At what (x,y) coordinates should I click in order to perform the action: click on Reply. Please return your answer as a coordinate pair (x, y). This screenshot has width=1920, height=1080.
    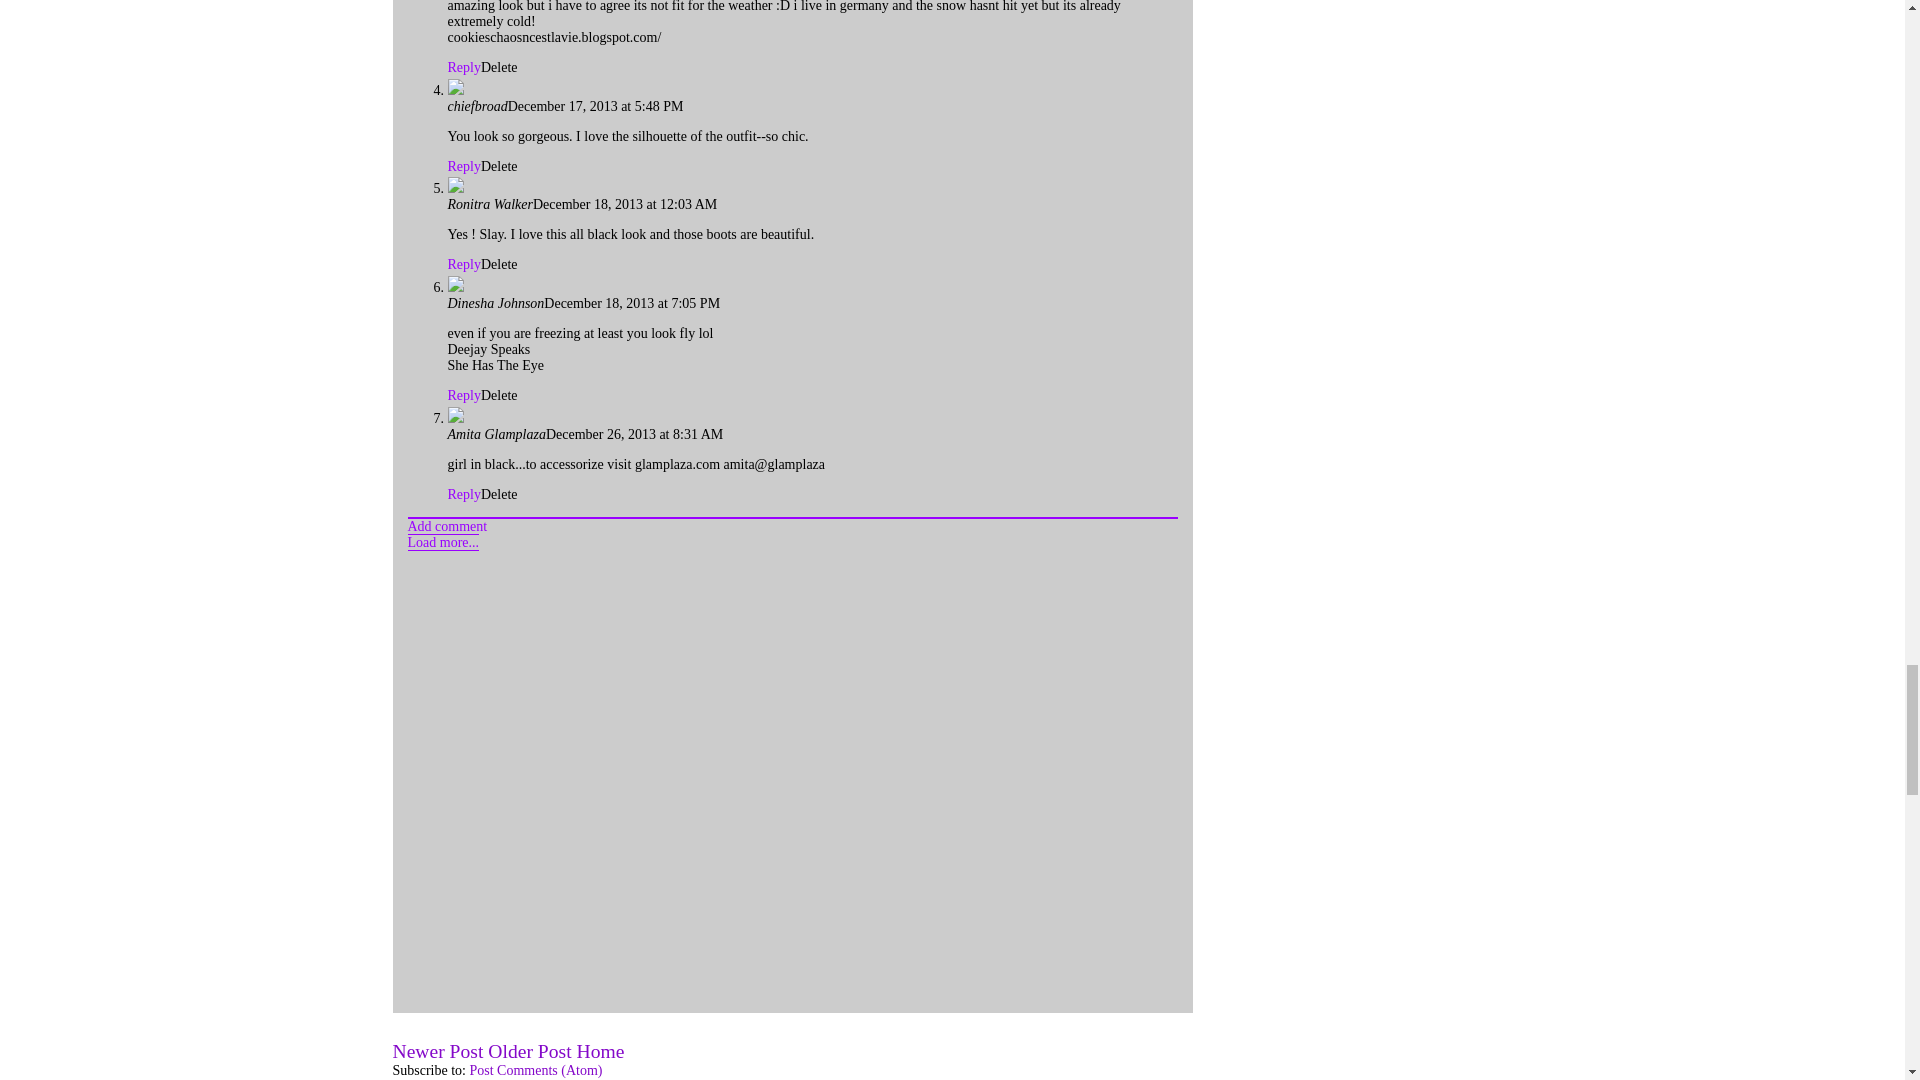
    Looking at the image, I should click on (464, 166).